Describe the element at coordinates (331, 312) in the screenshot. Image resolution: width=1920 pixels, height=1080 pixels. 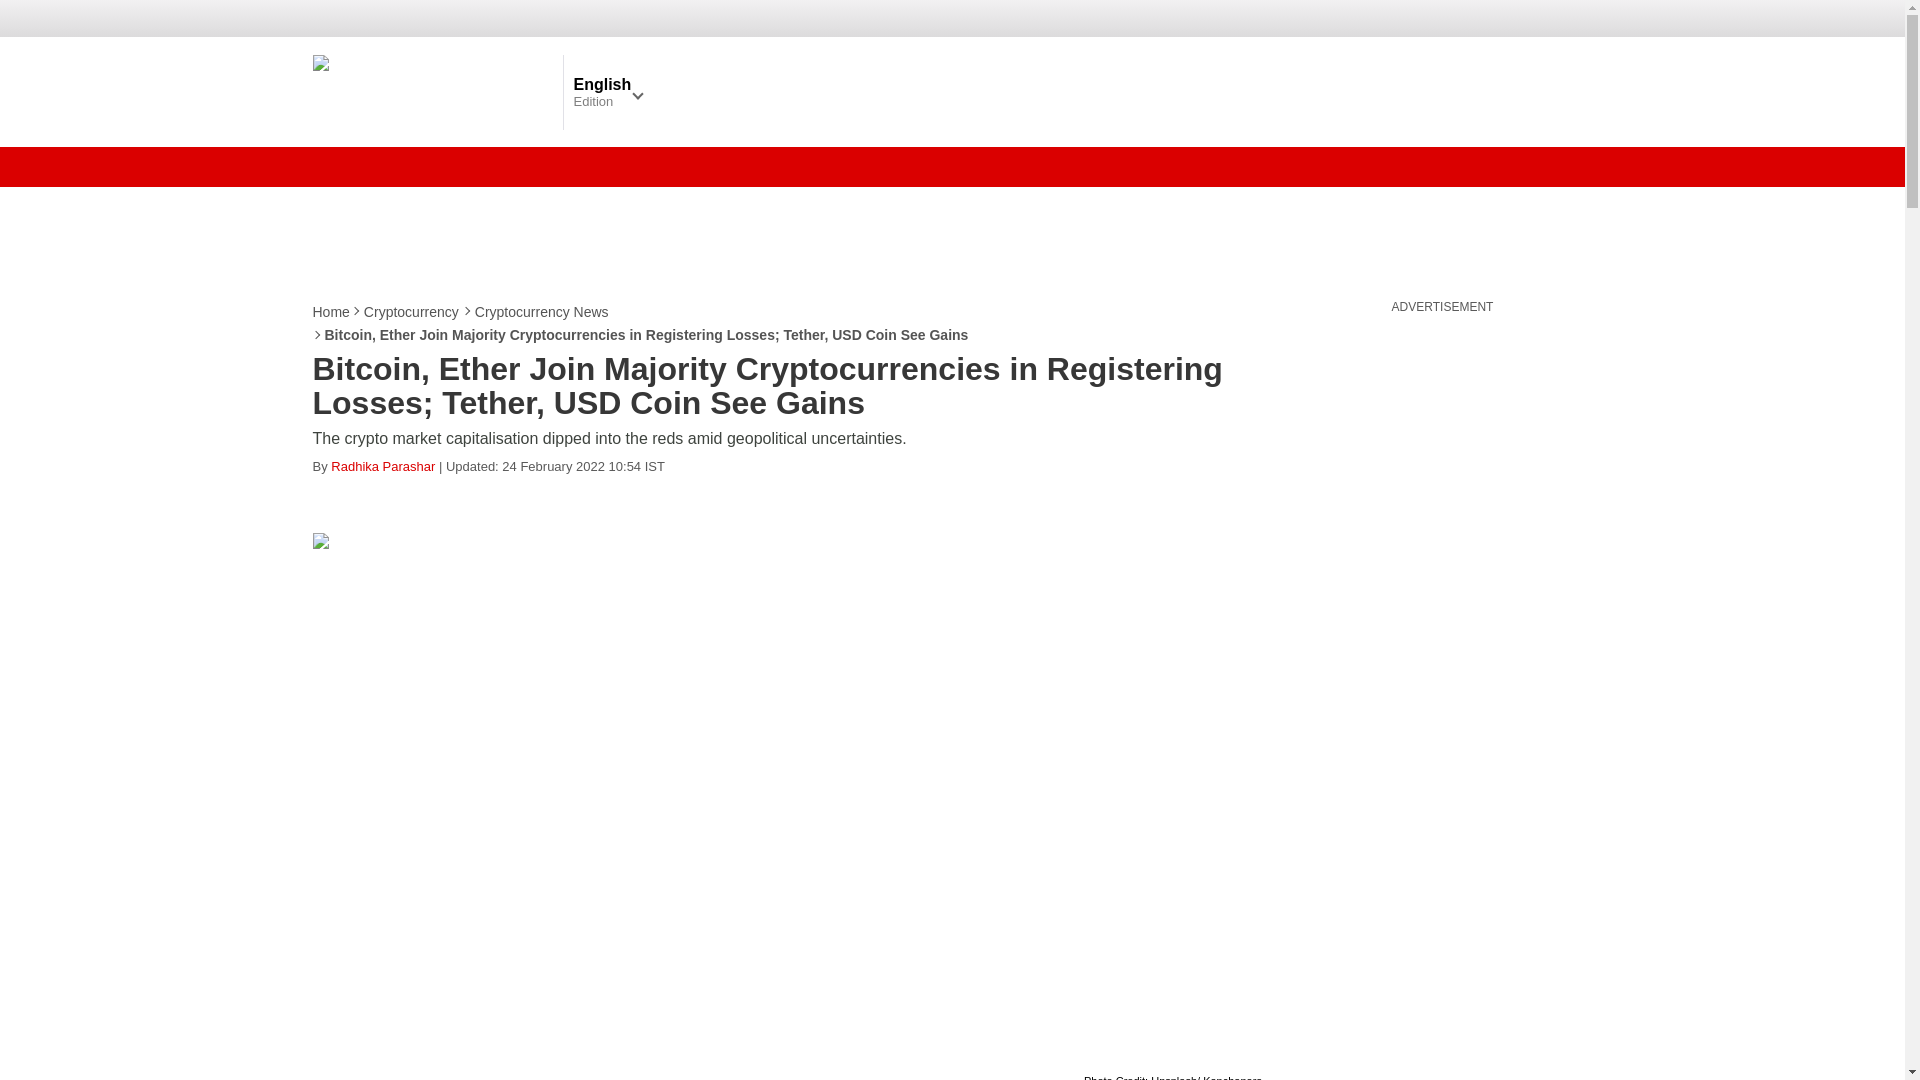
I see `Home` at that location.